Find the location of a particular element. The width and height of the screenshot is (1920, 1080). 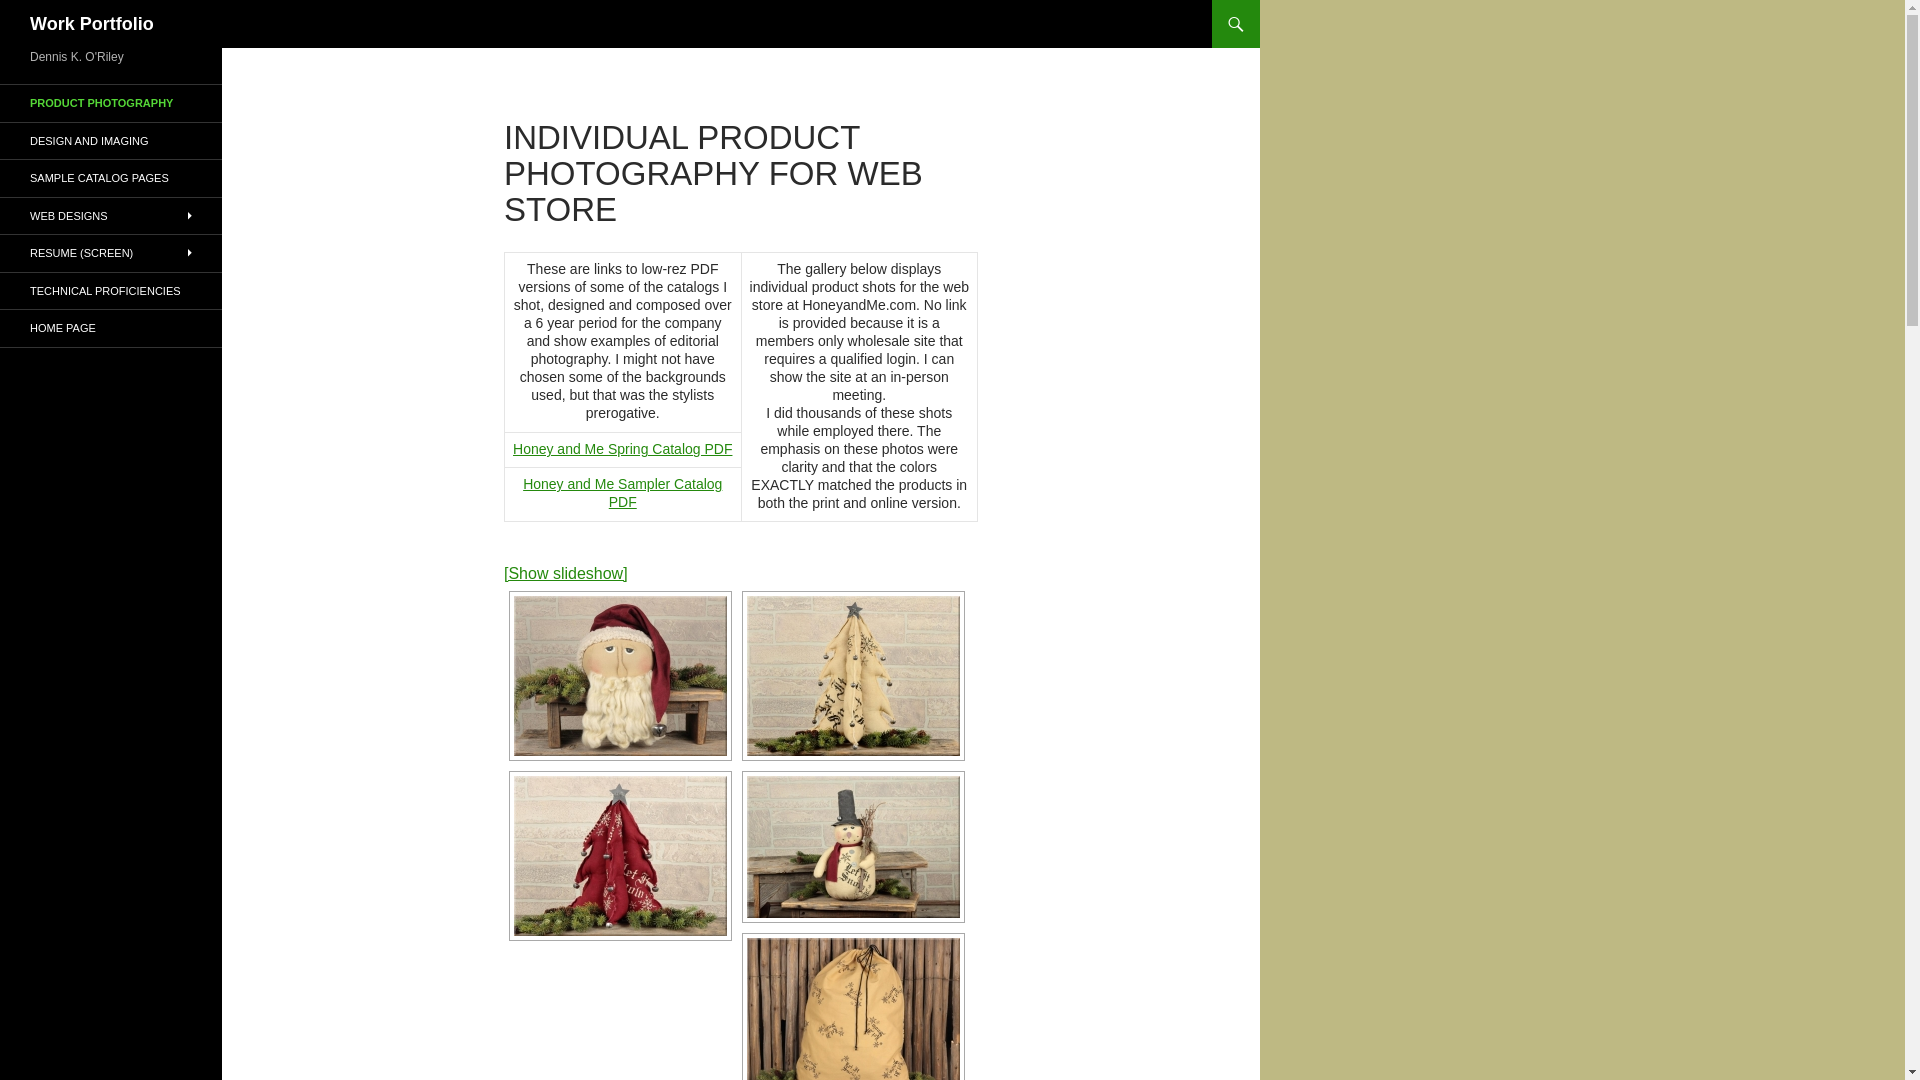

C14101 is located at coordinates (853, 847).